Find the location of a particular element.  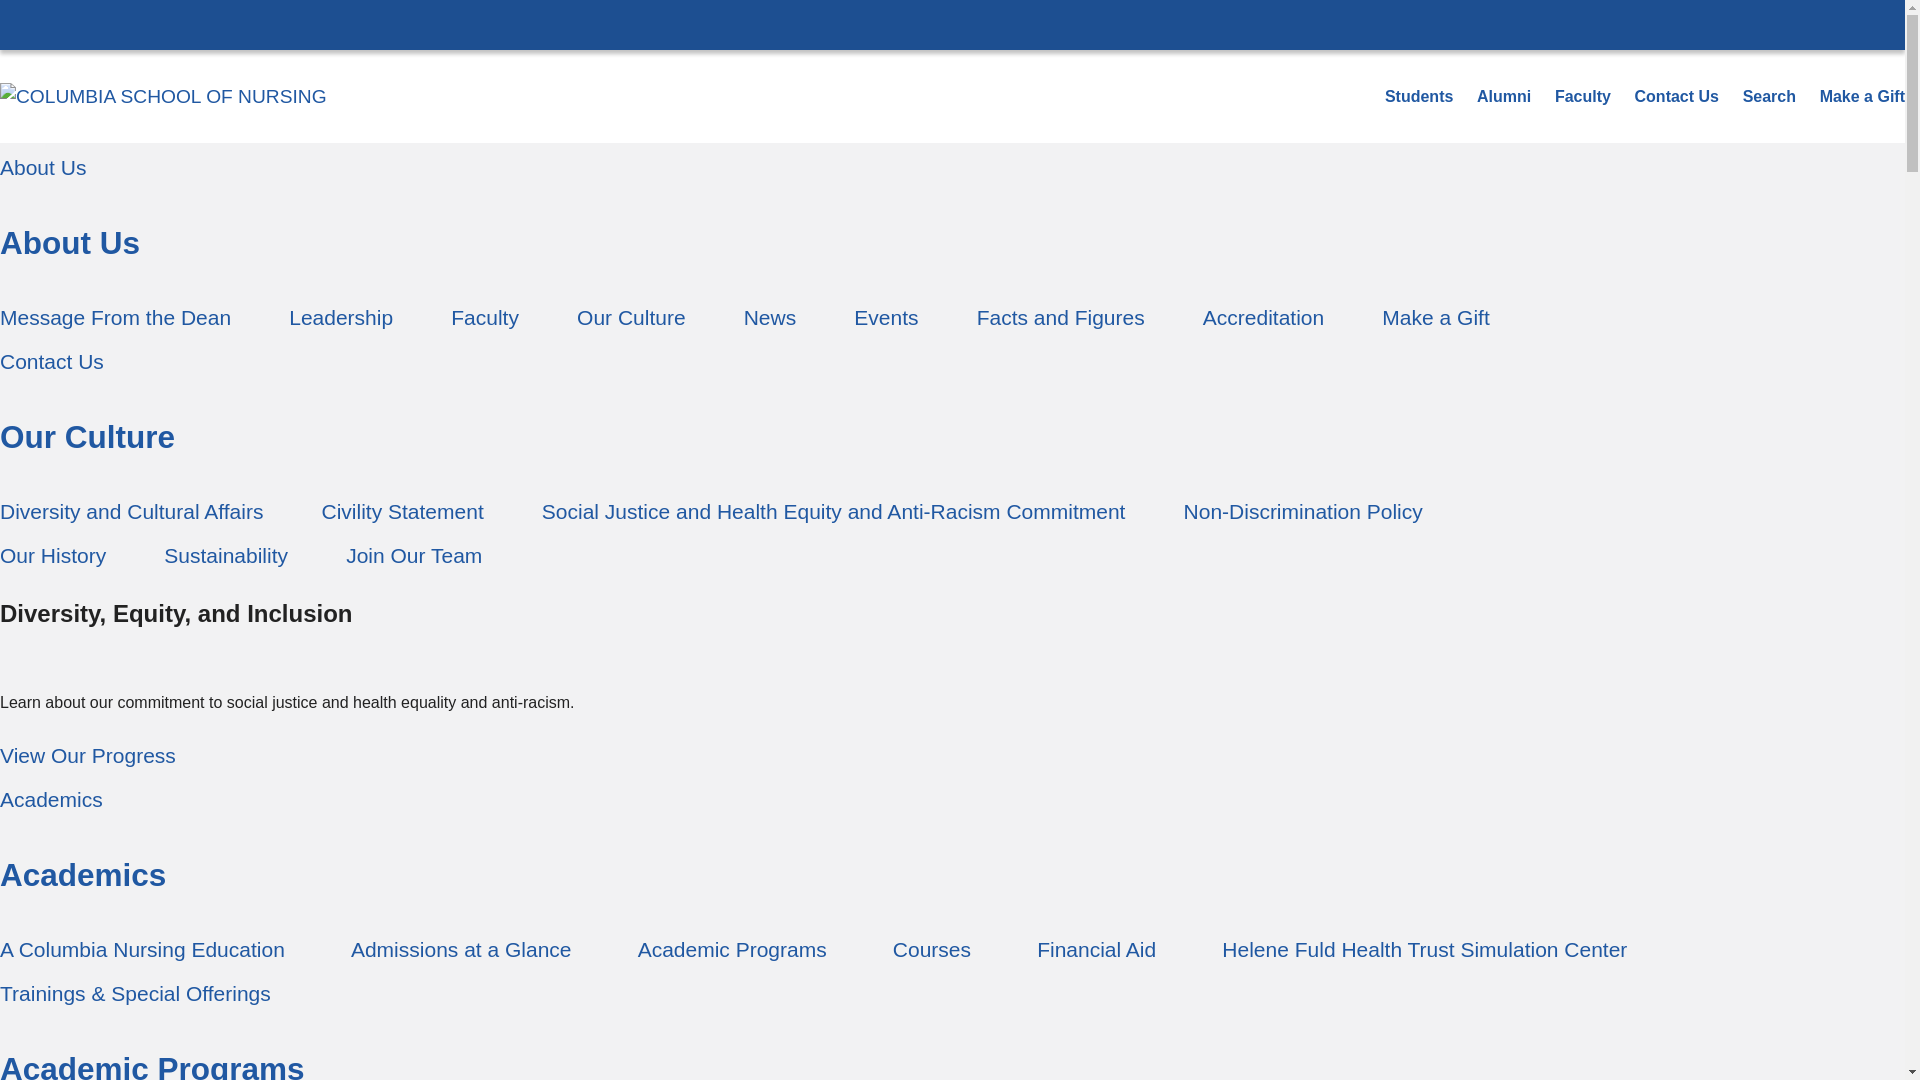

Diversity and Cultural Affairs is located at coordinates (132, 509).